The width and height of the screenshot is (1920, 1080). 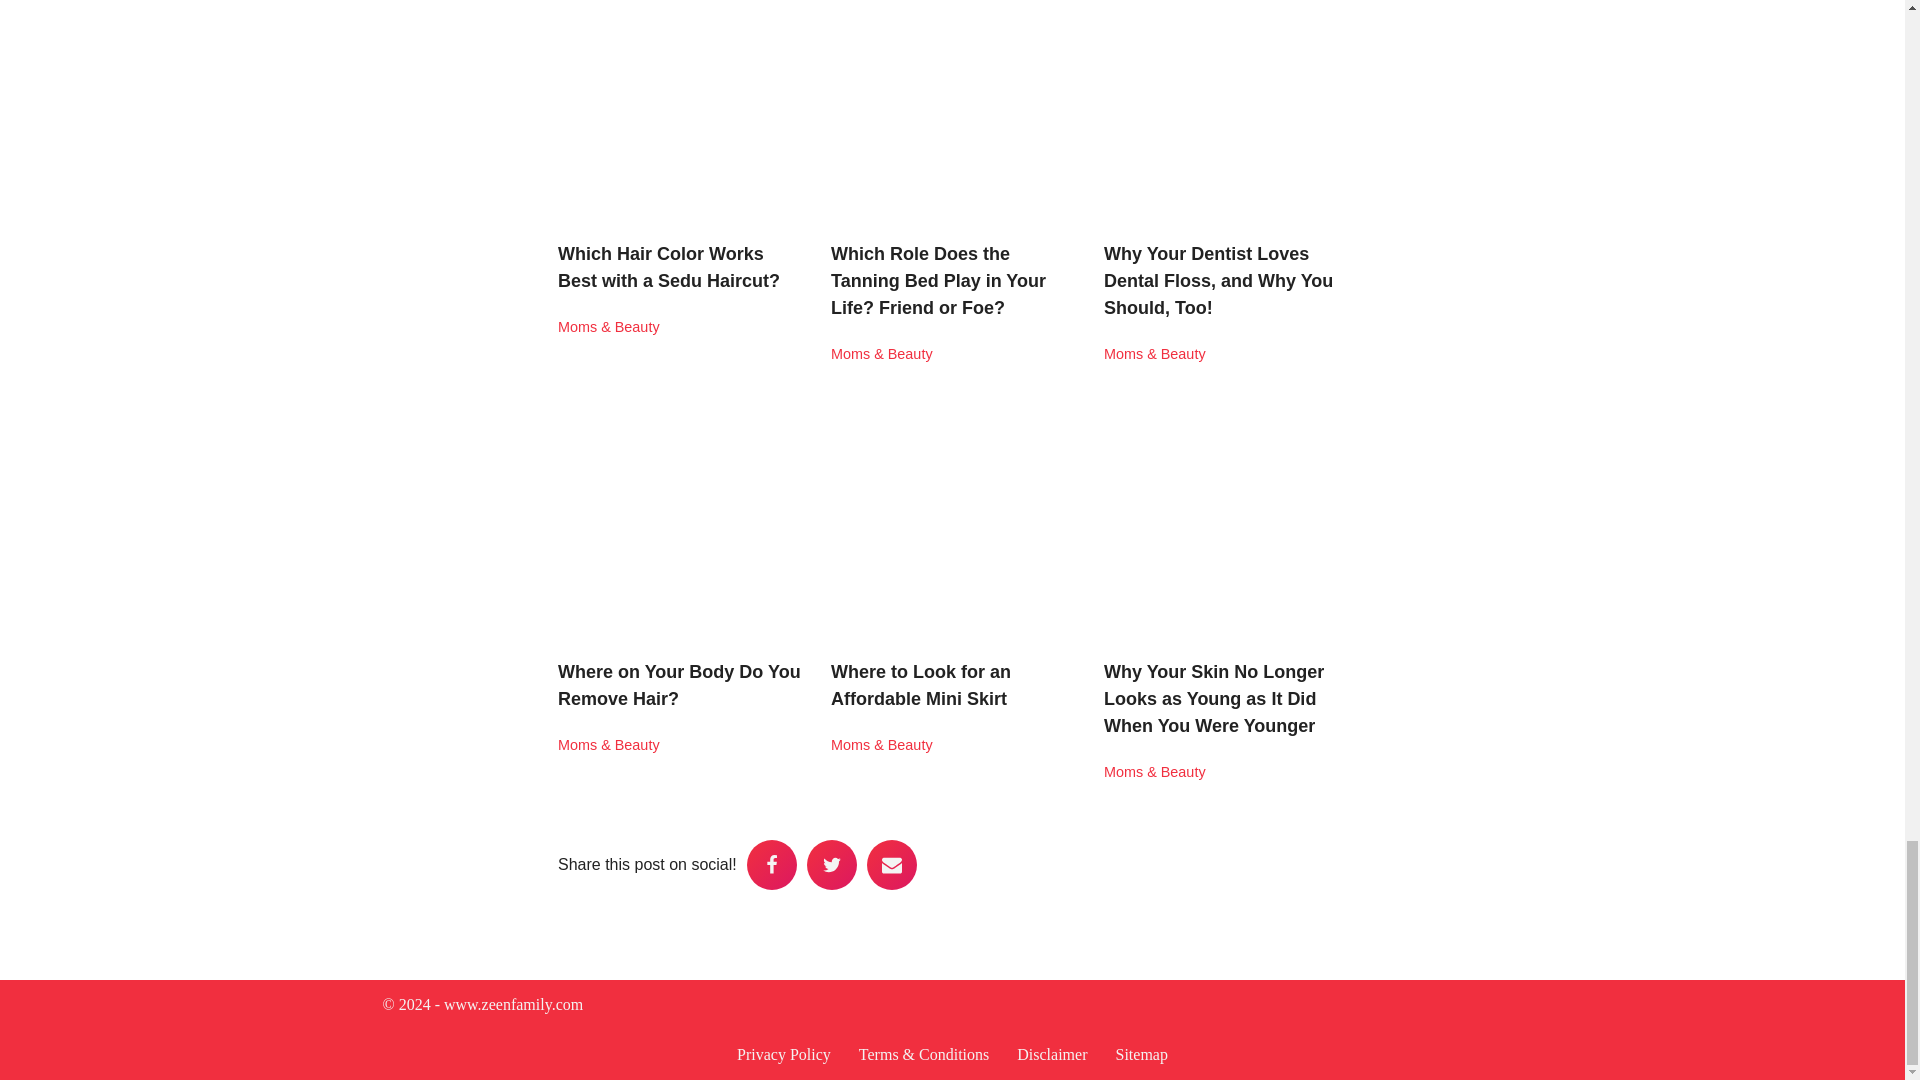 I want to click on Twitter, so click(x=831, y=864).